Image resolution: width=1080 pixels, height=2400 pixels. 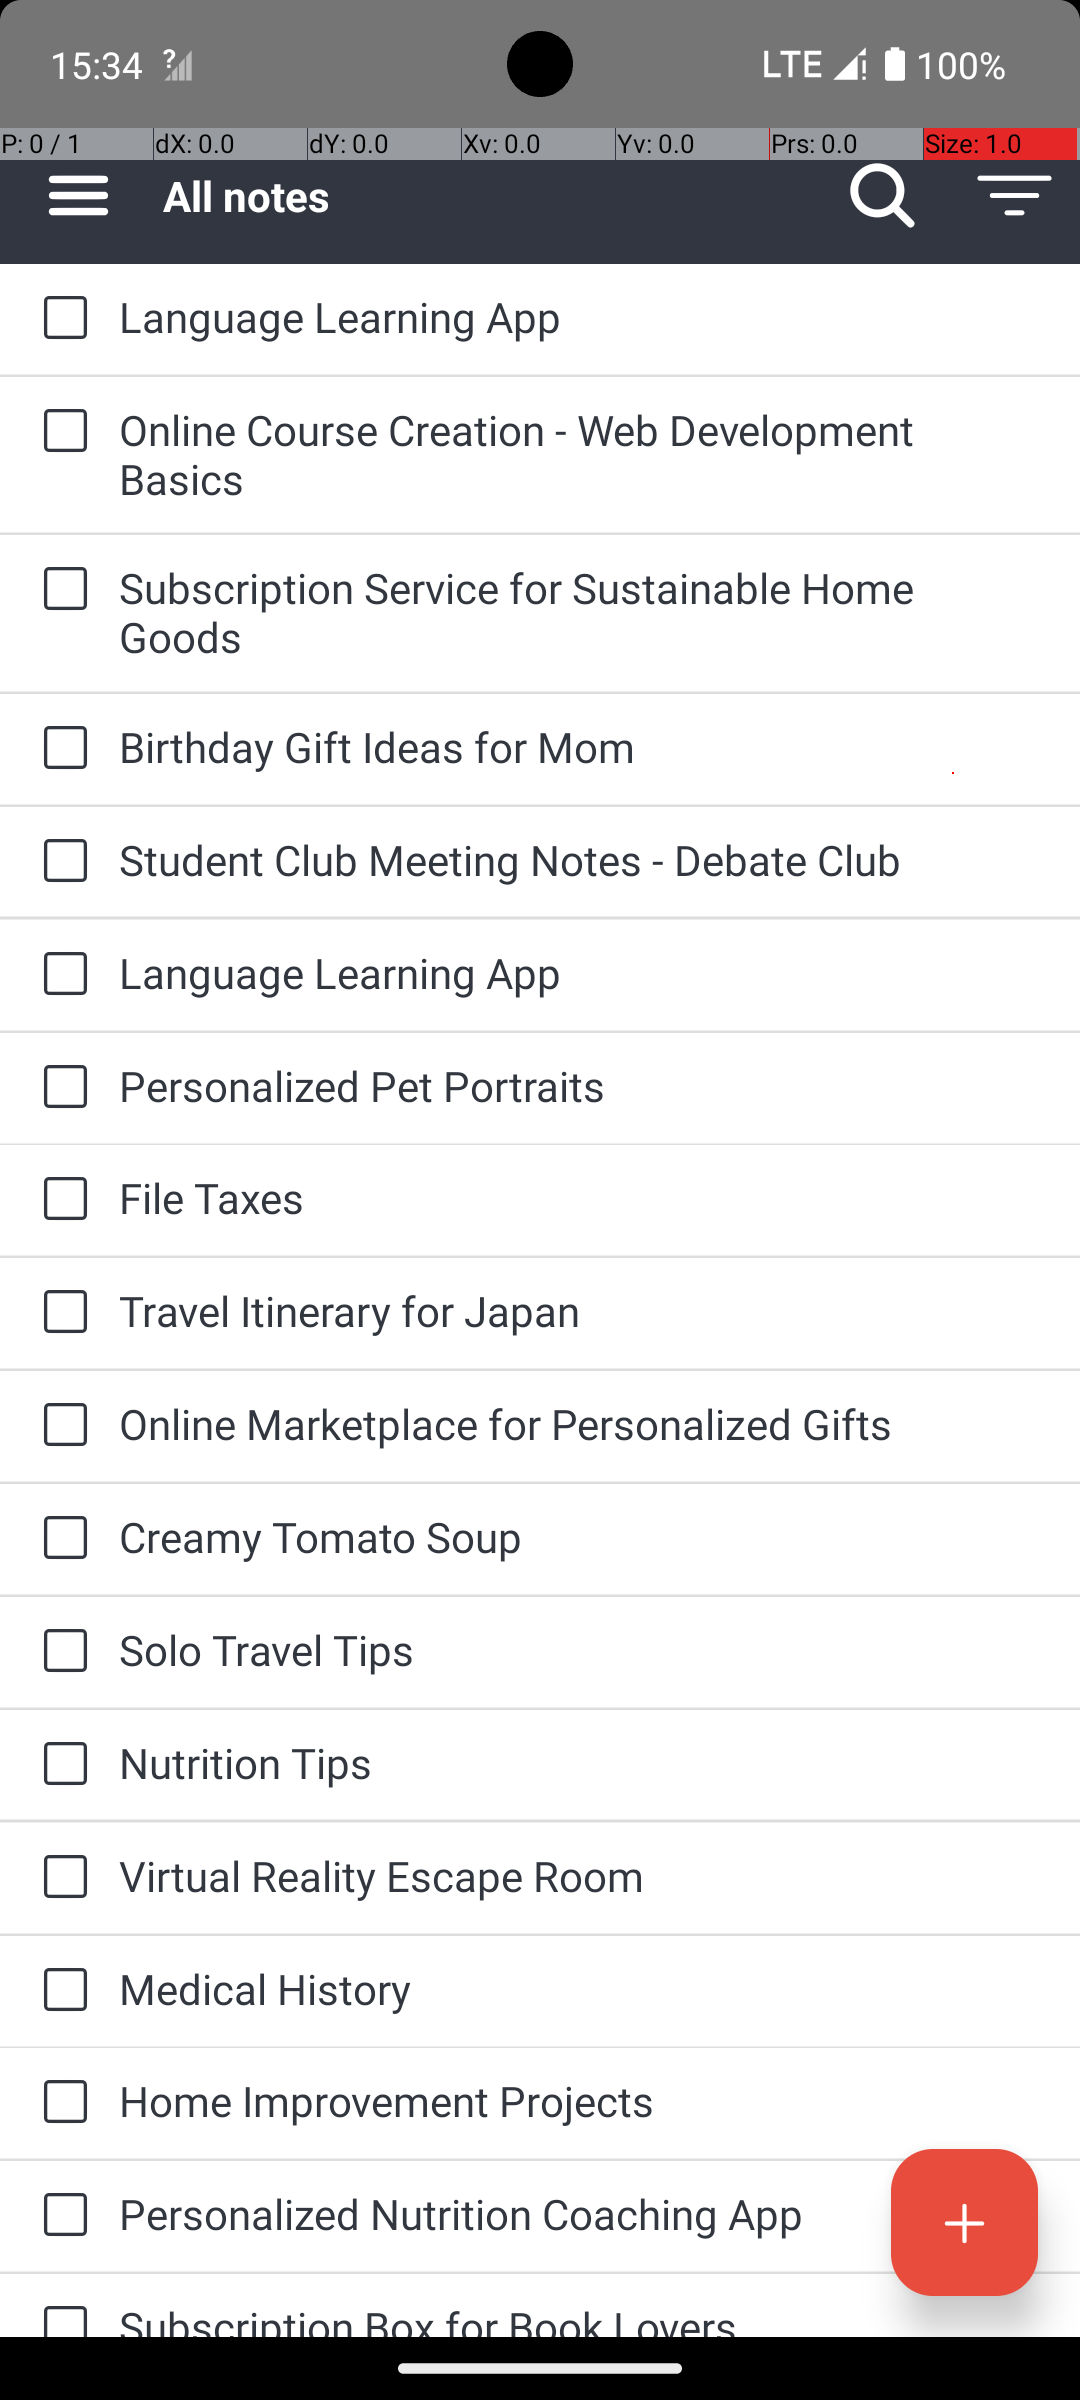 What do you see at coordinates (60, 749) in the screenshot?
I see `to-do: Birthday Gift Ideas for Mom` at bounding box center [60, 749].